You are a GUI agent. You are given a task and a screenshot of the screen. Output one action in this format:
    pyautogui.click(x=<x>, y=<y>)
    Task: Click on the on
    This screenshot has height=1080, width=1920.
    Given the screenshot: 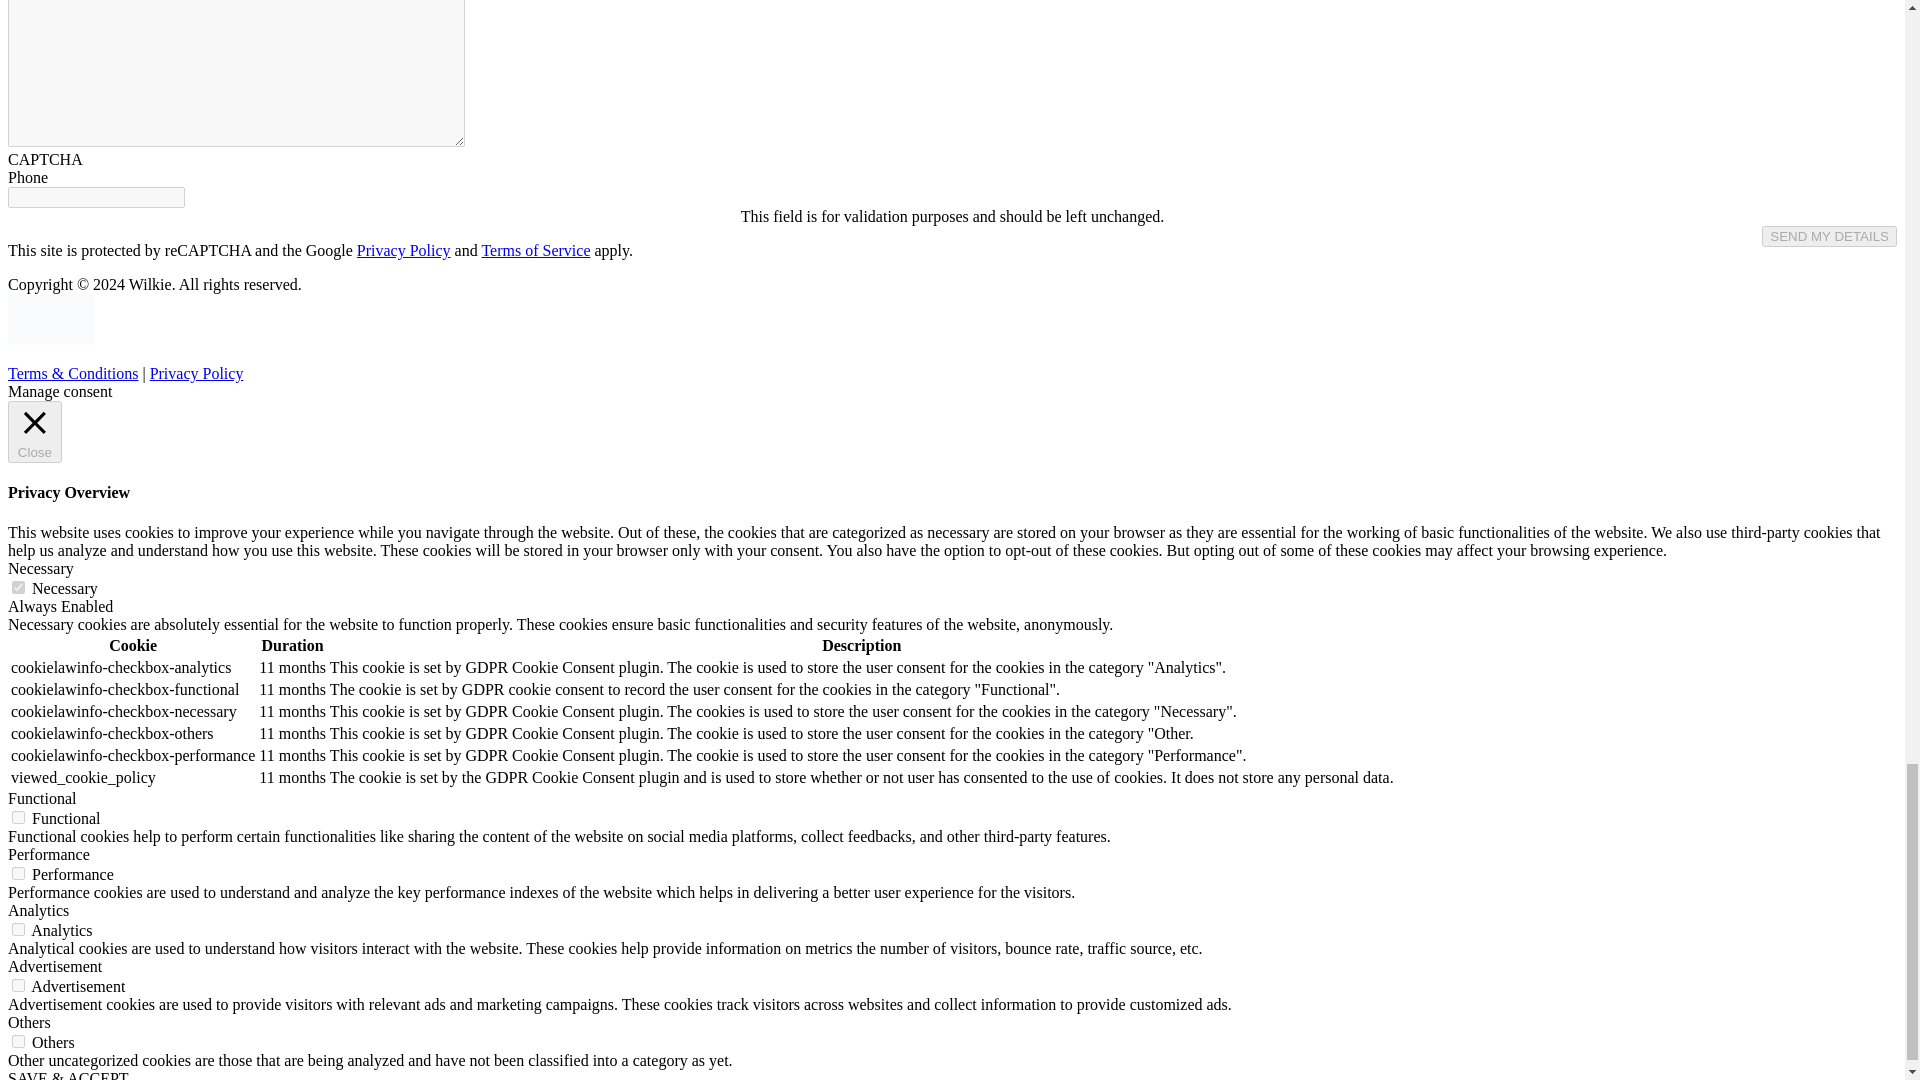 What is the action you would take?
    pyautogui.click(x=18, y=818)
    